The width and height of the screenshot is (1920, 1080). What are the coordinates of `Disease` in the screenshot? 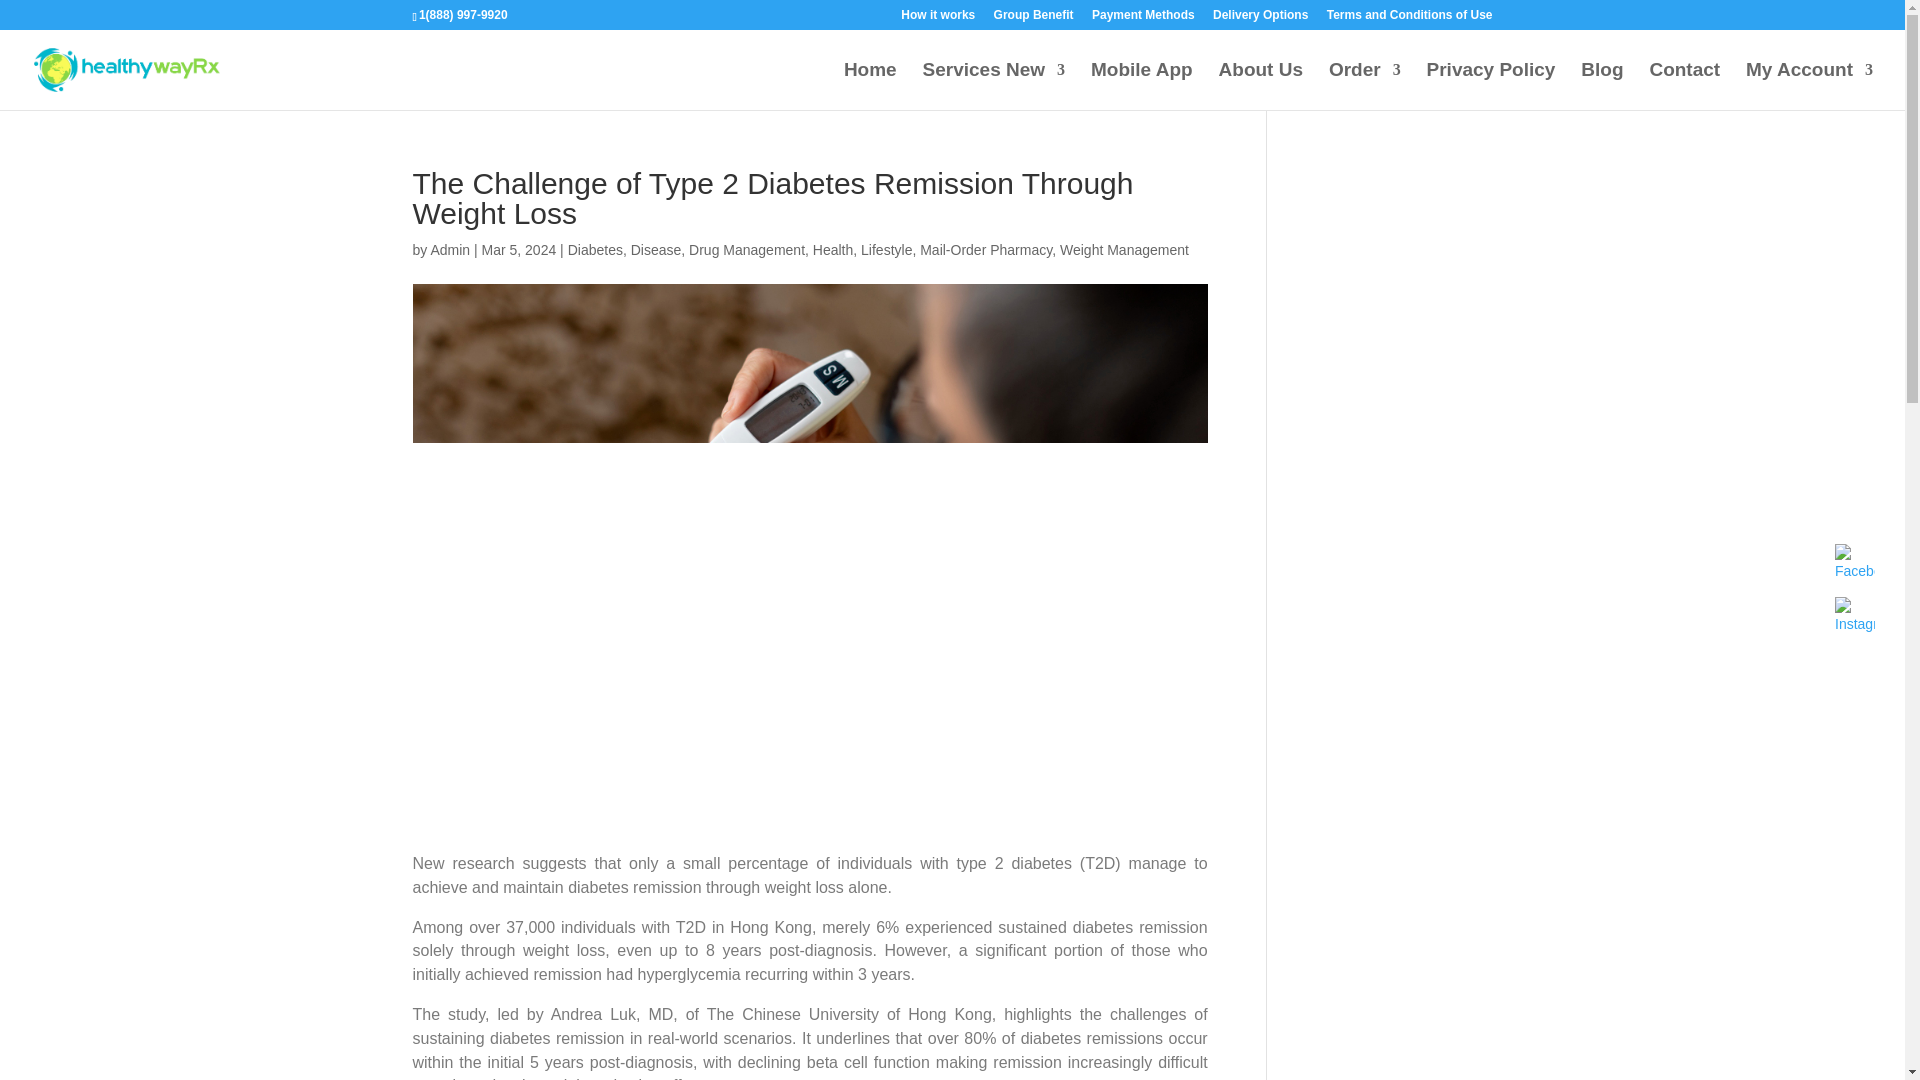 It's located at (656, 250).